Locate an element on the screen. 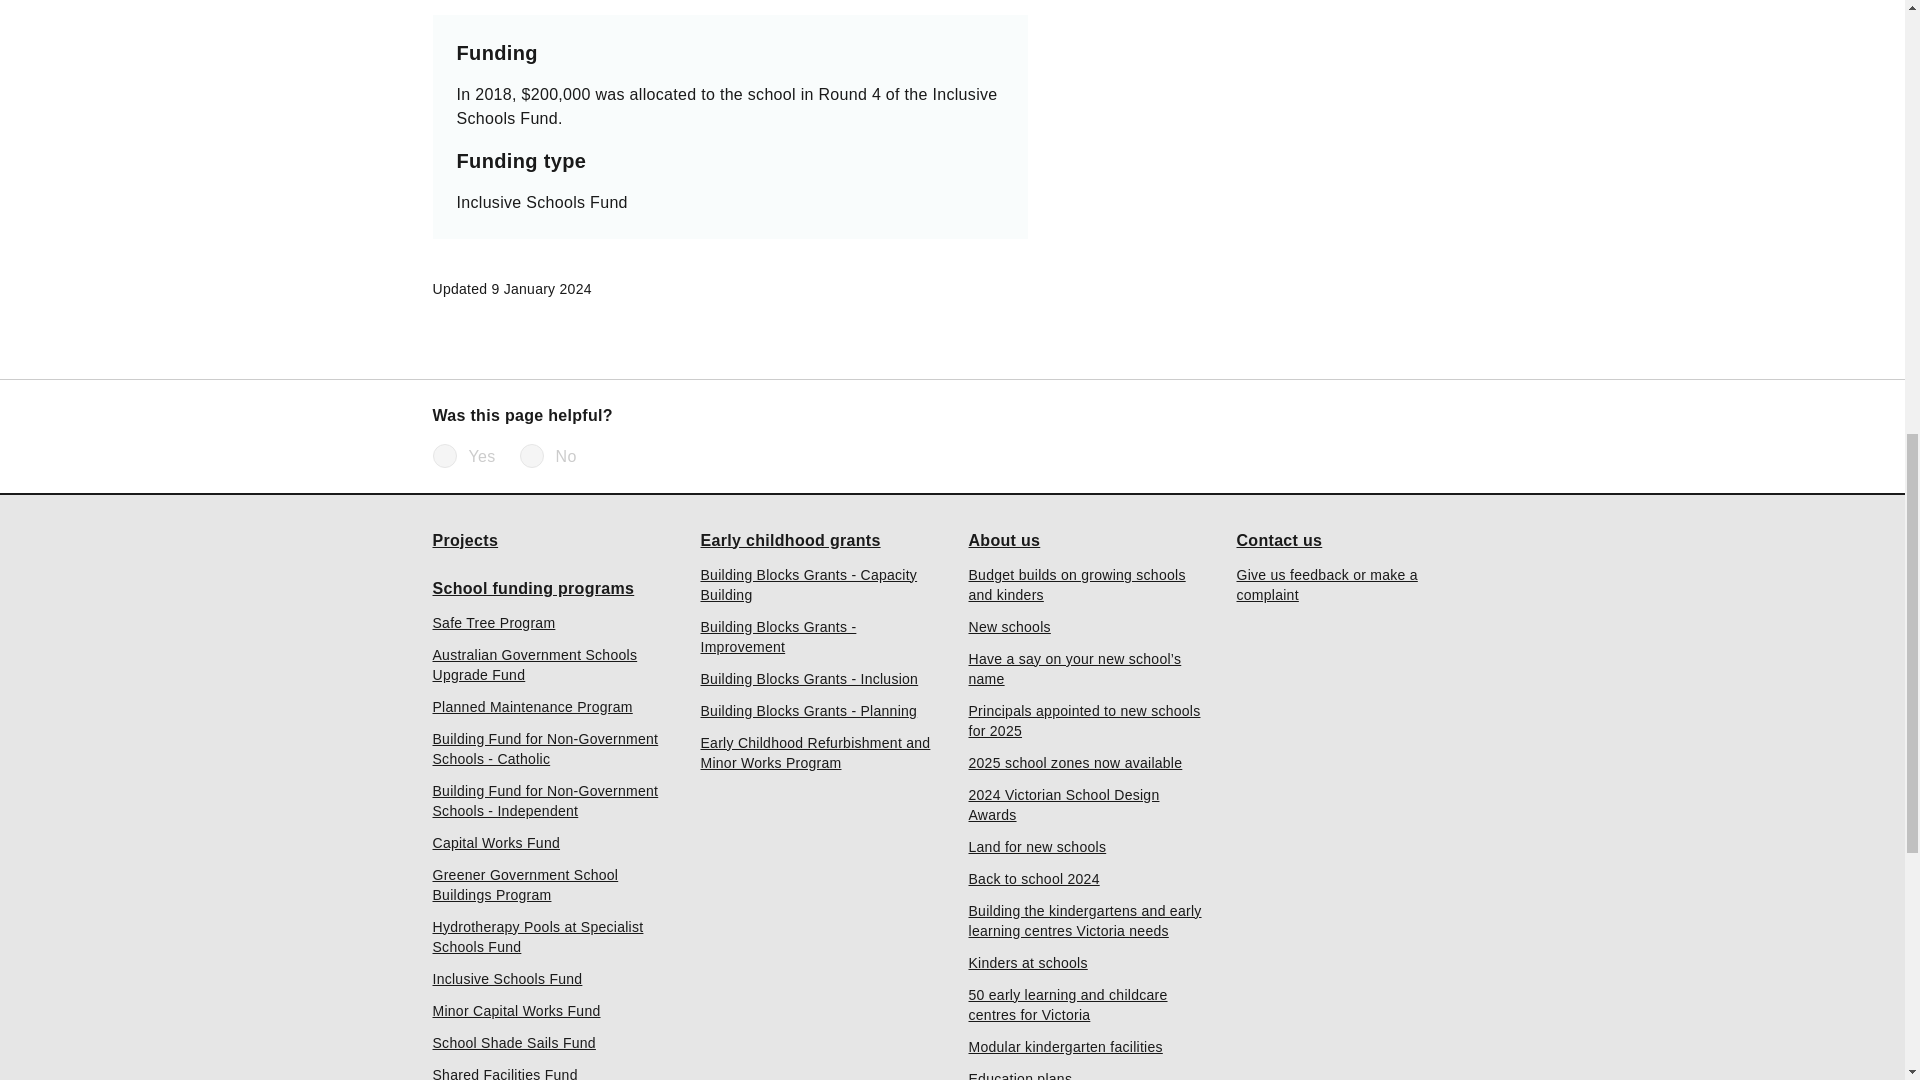 The height and width of the screenshot is (1080, 1920). New schools is located at coordinates (1008, 626).